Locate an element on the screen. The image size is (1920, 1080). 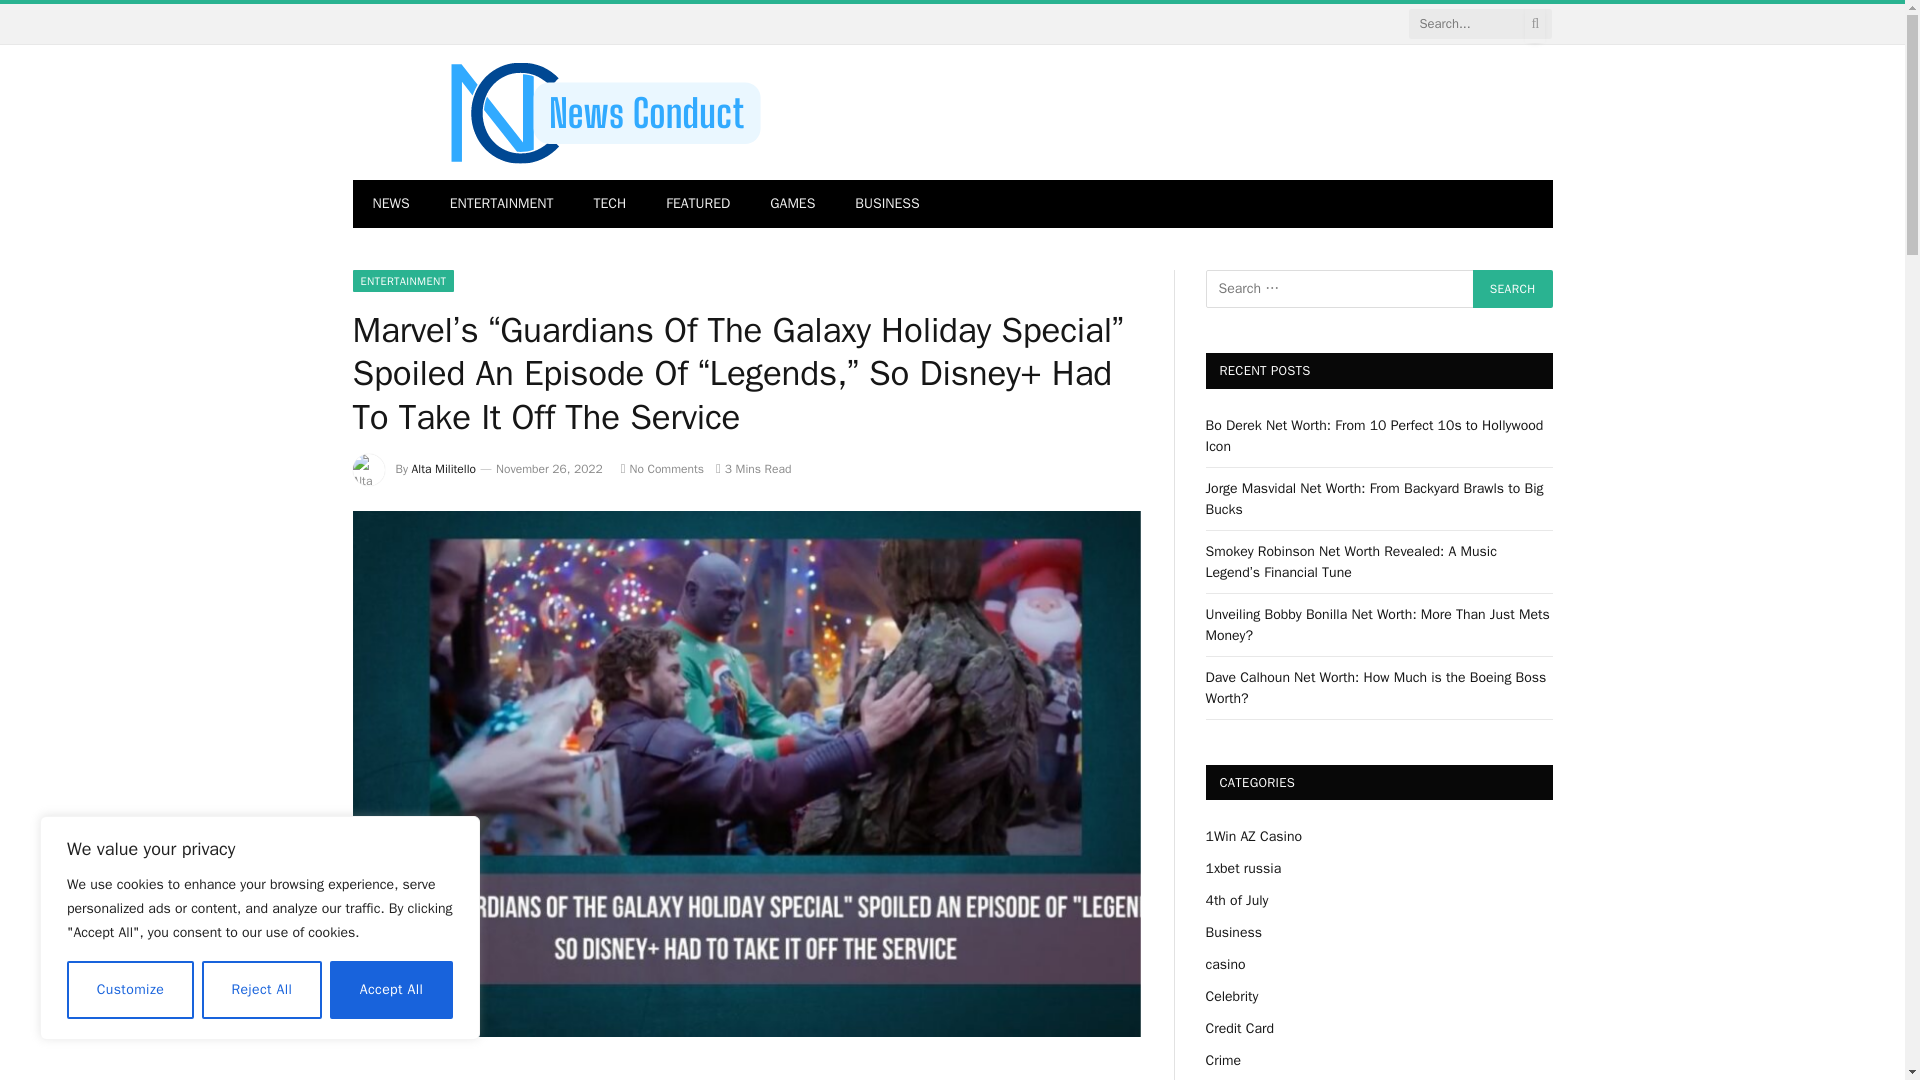
FEATURED is located at coordinates (698, 204).